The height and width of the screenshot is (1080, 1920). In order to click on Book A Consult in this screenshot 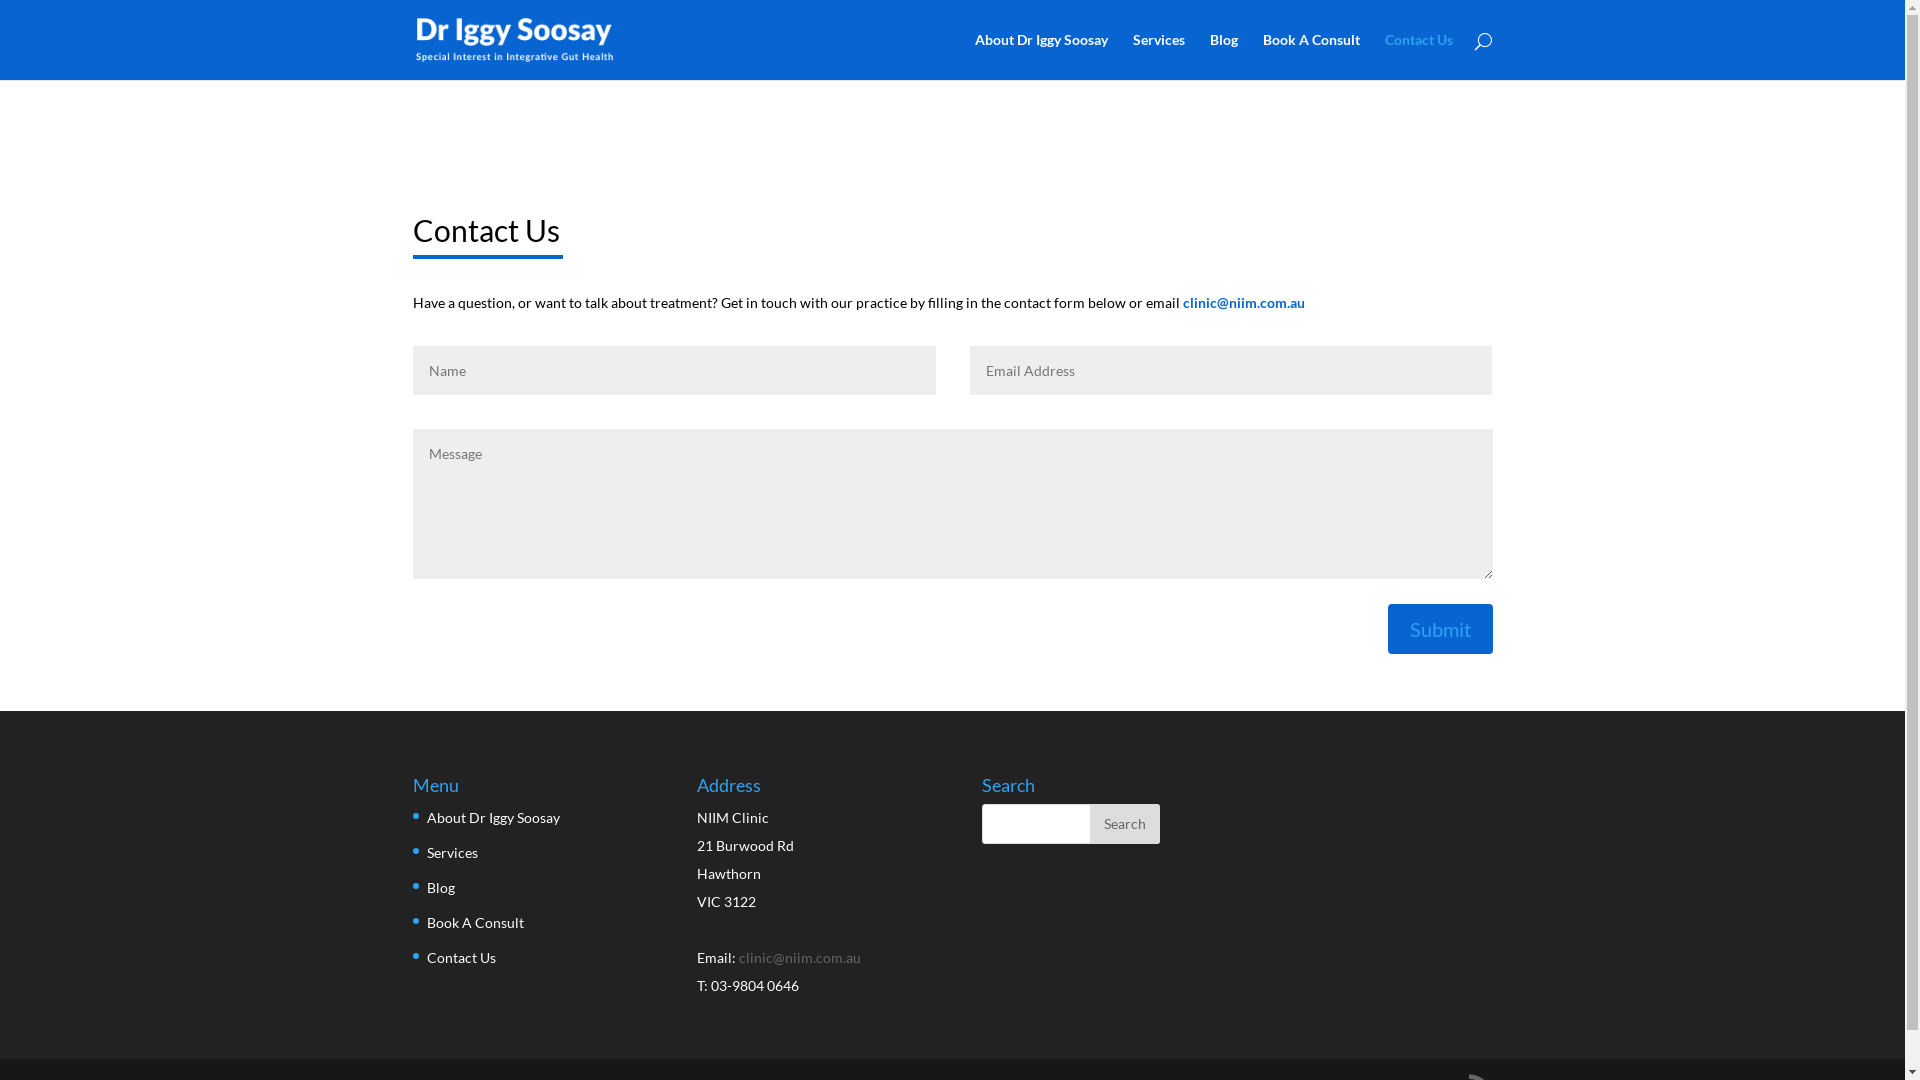, I will do `click(474, 922)`.